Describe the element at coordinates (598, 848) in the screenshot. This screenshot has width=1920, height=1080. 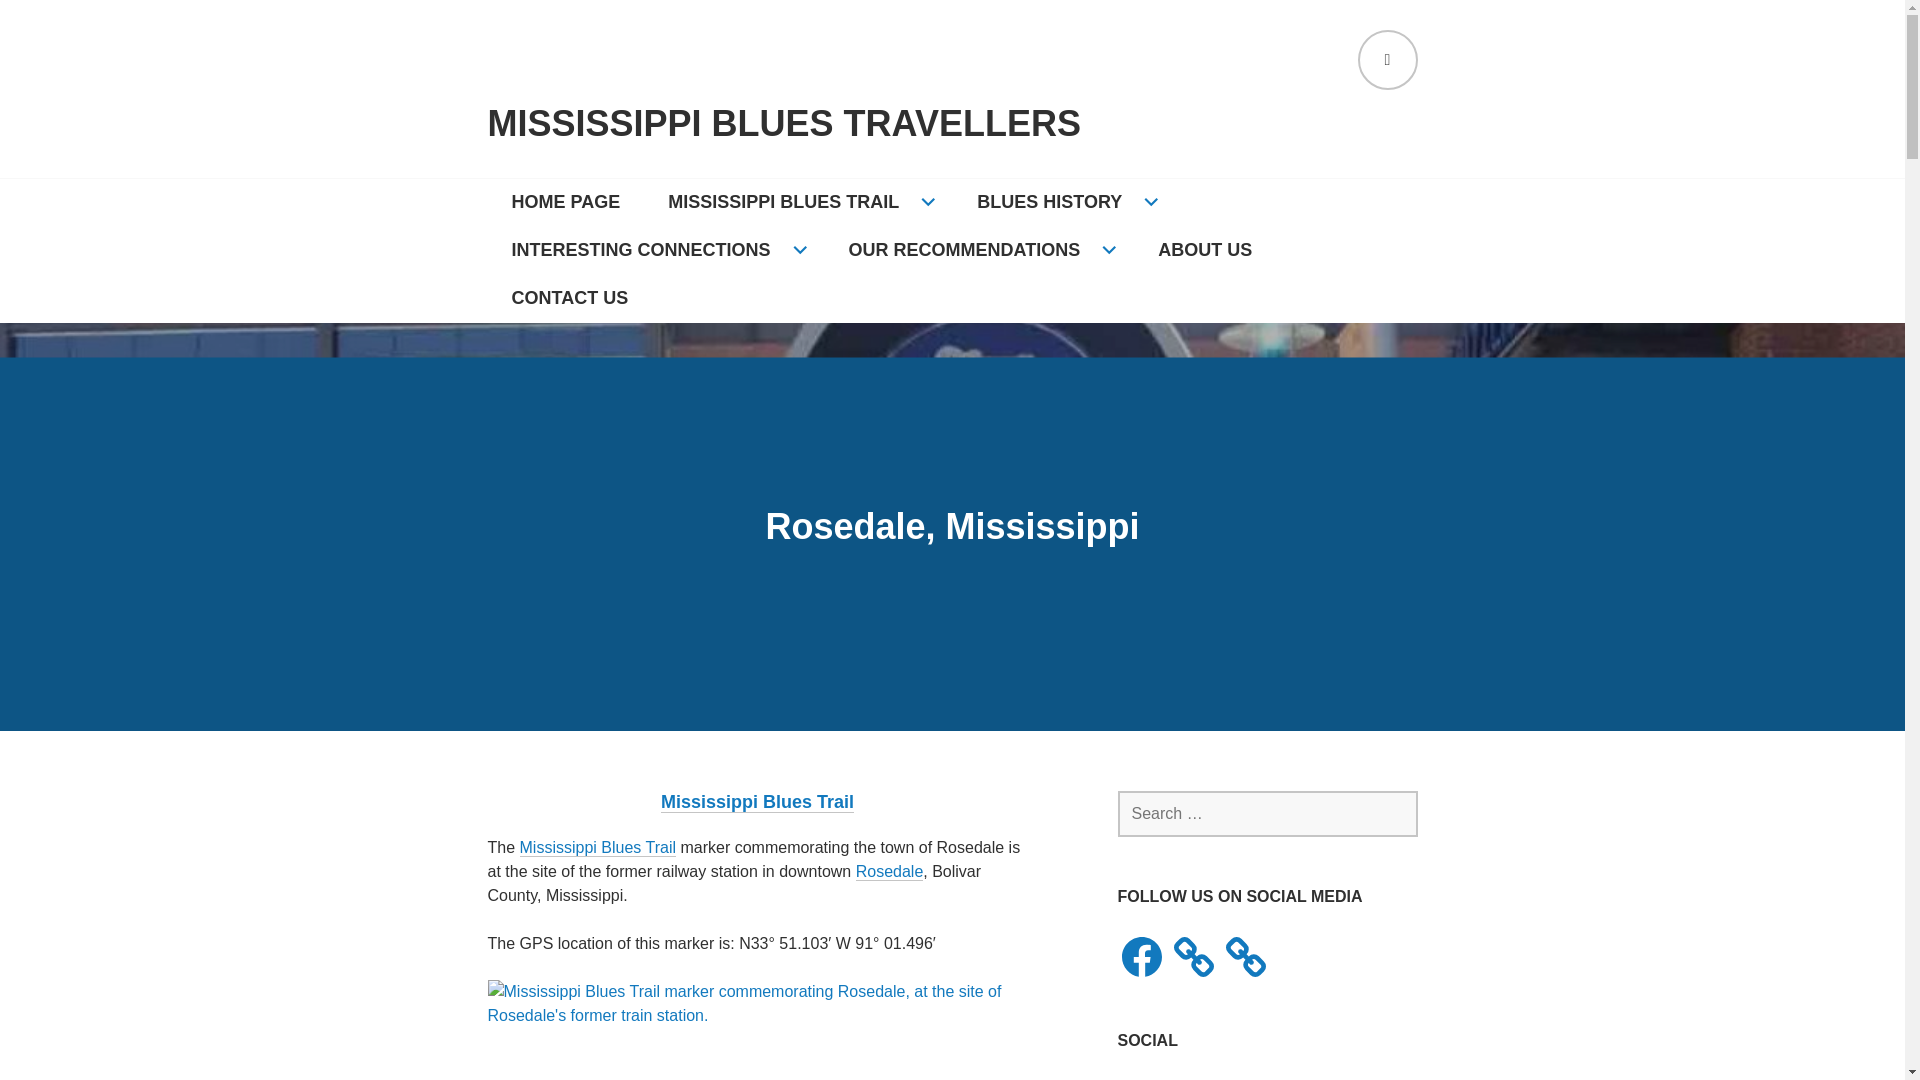
I see `Mississippi Blues Trail` at that location.